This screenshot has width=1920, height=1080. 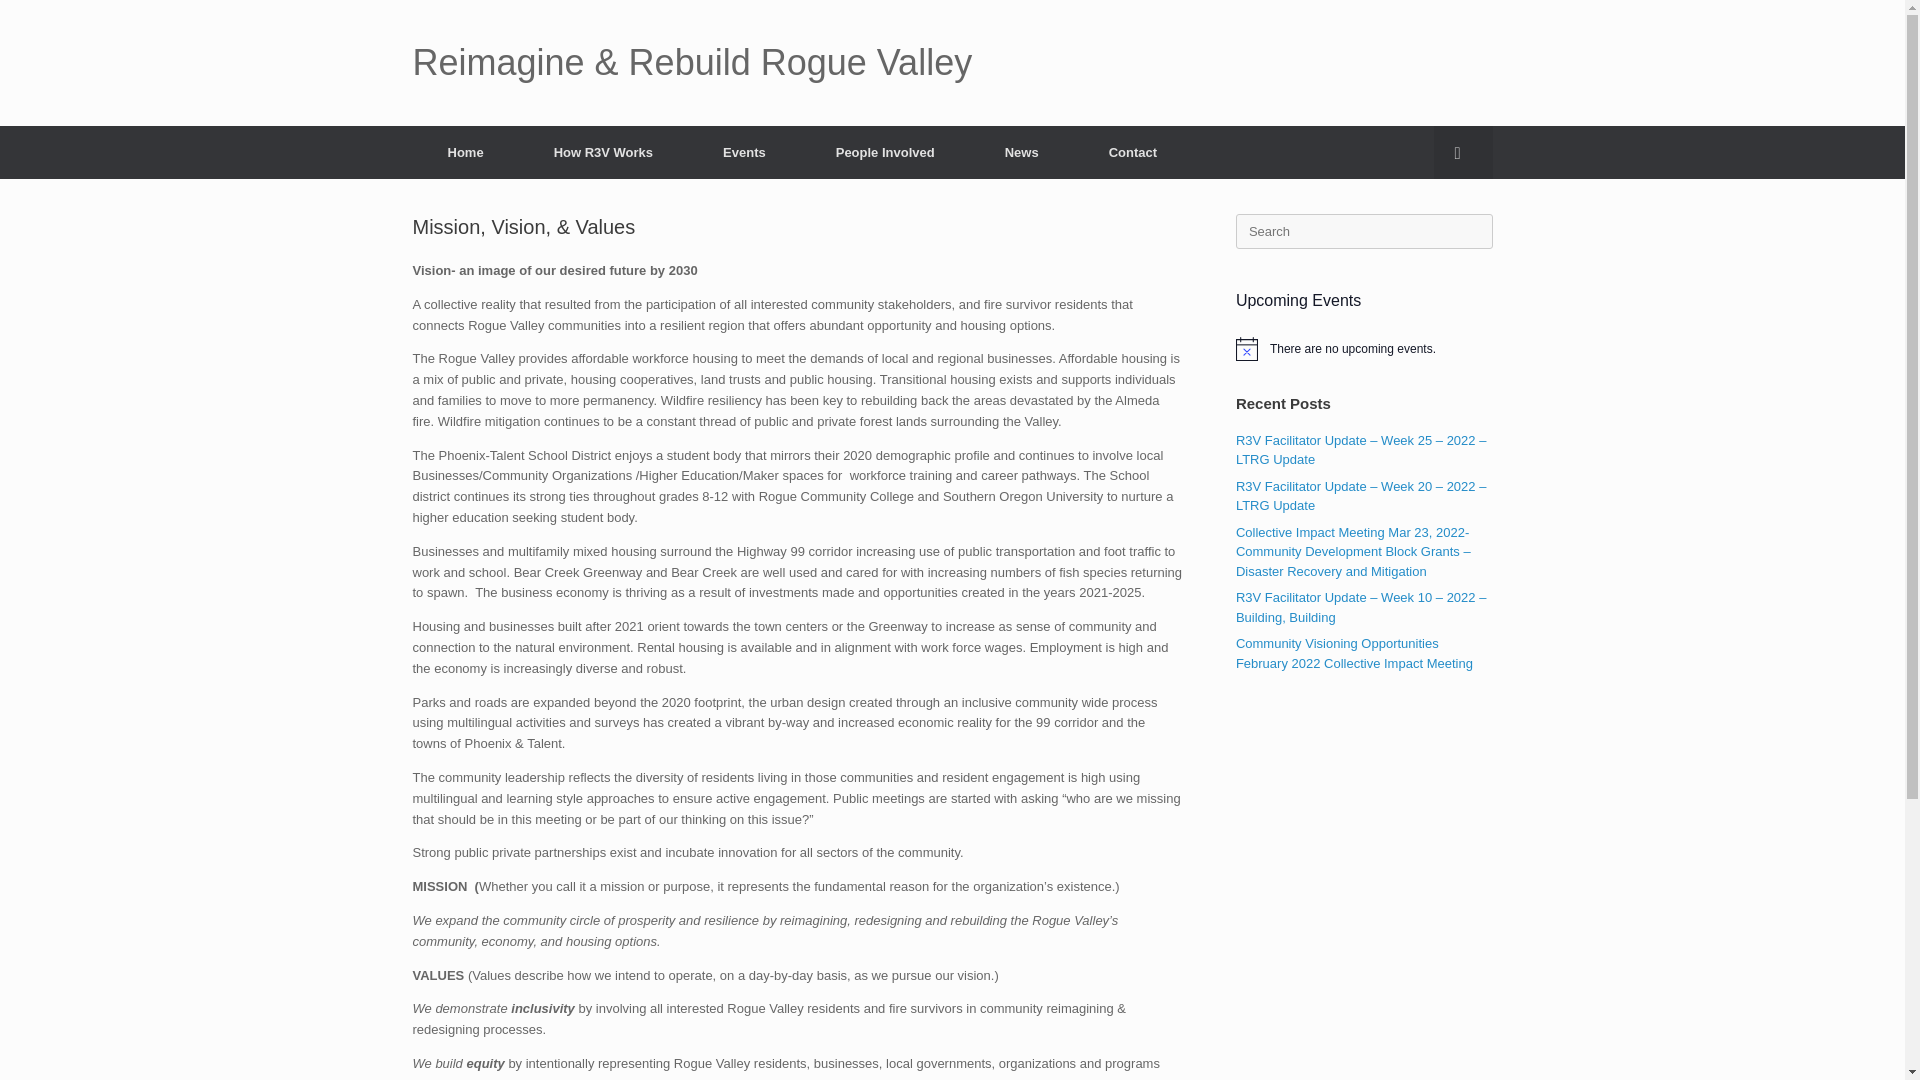 What do you see at coordinates (744, 152) in the screenshot?
I see `Events` at bounding box center [744, 152].